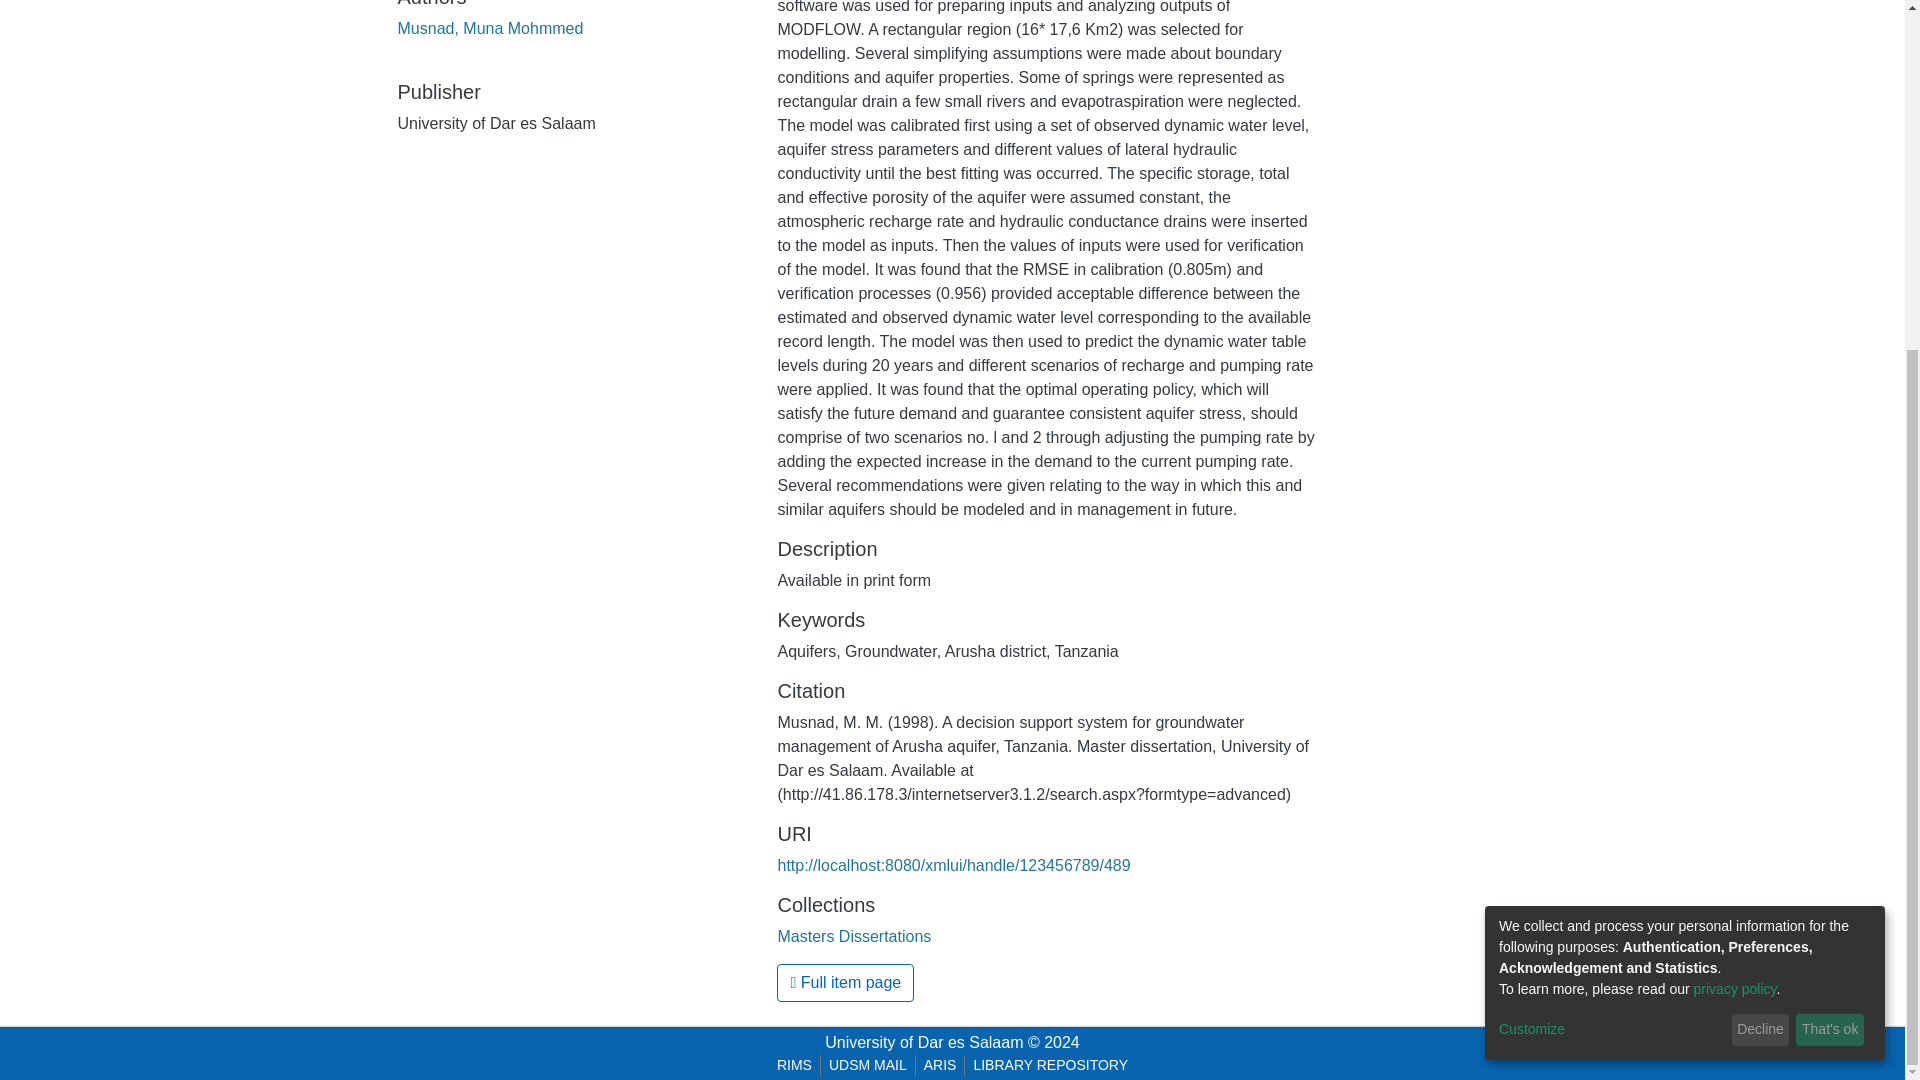  What do you see at coordinates (854, 936) in the screenshot?
I see `Masters Dissertations` at bounding box center [854, 936].